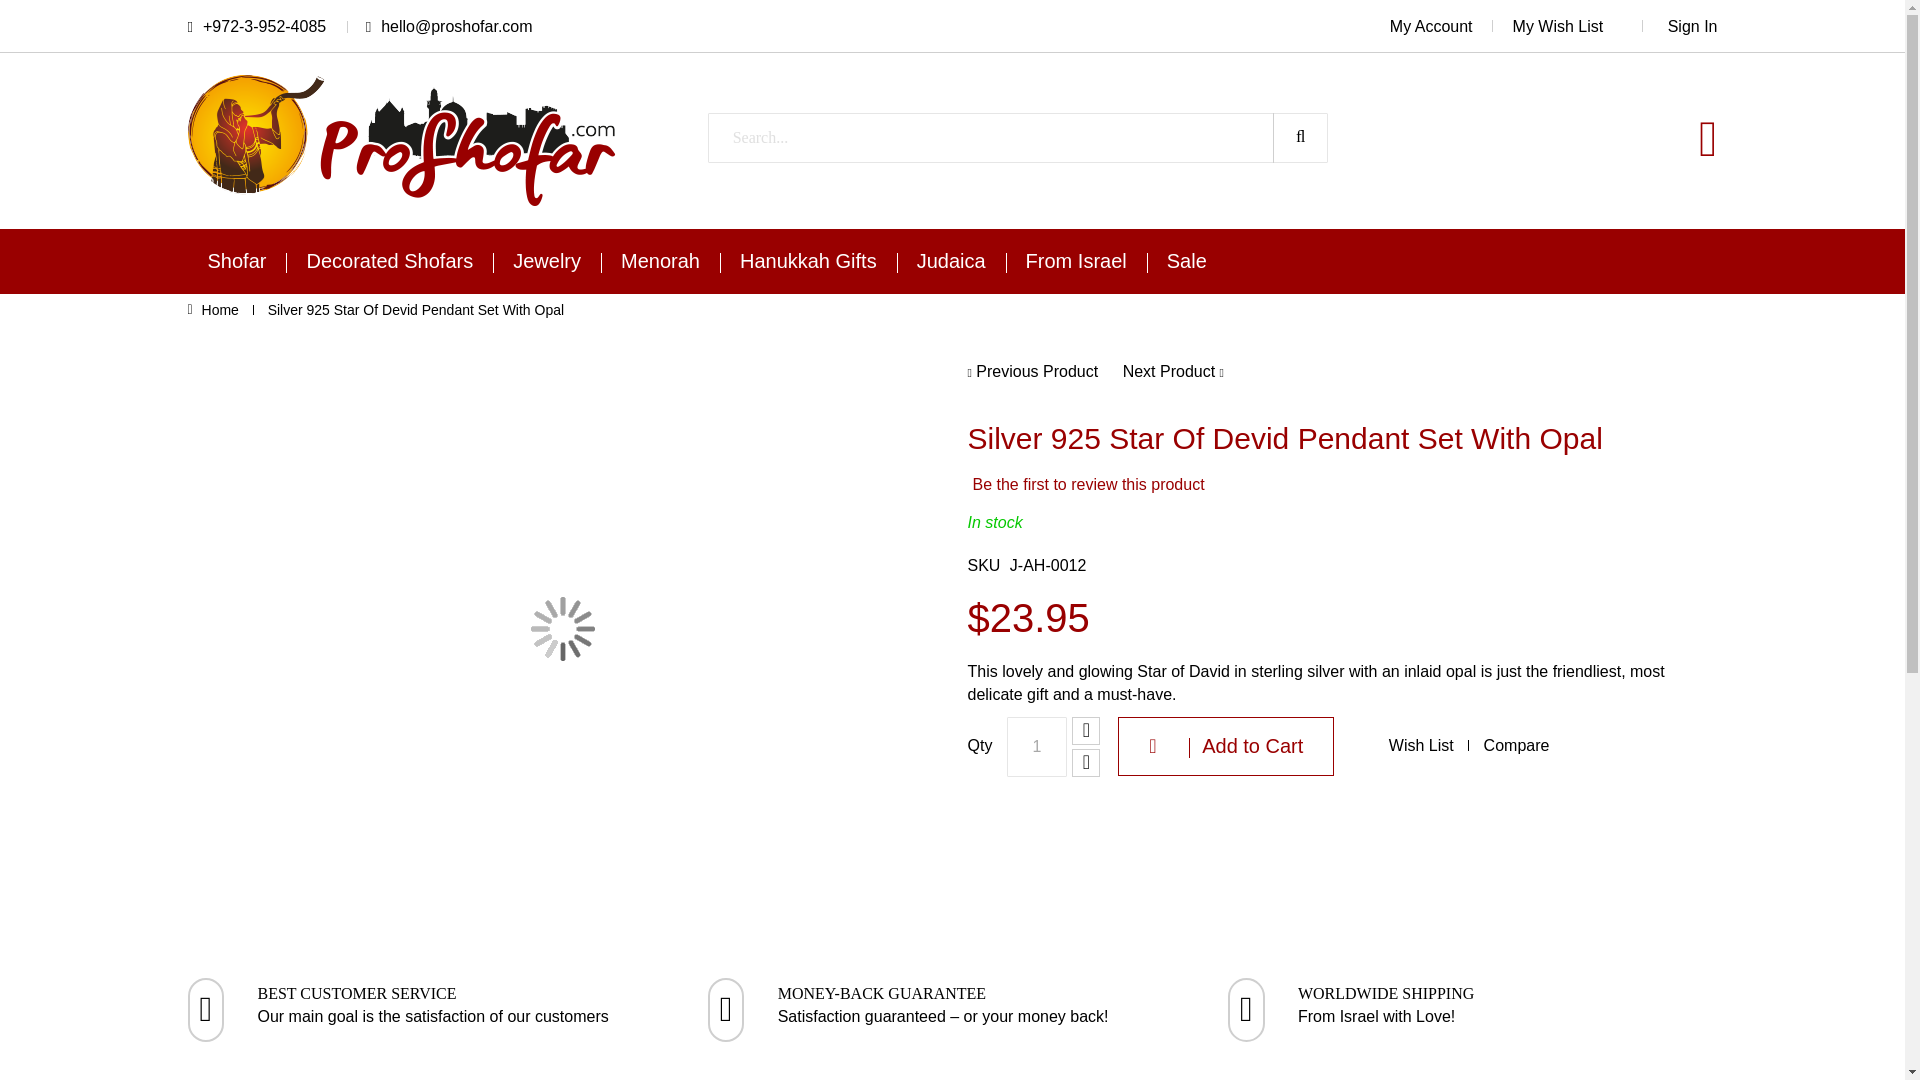 The image size is (1920, 1080). I want to click on Menorah, so click(660, 260).